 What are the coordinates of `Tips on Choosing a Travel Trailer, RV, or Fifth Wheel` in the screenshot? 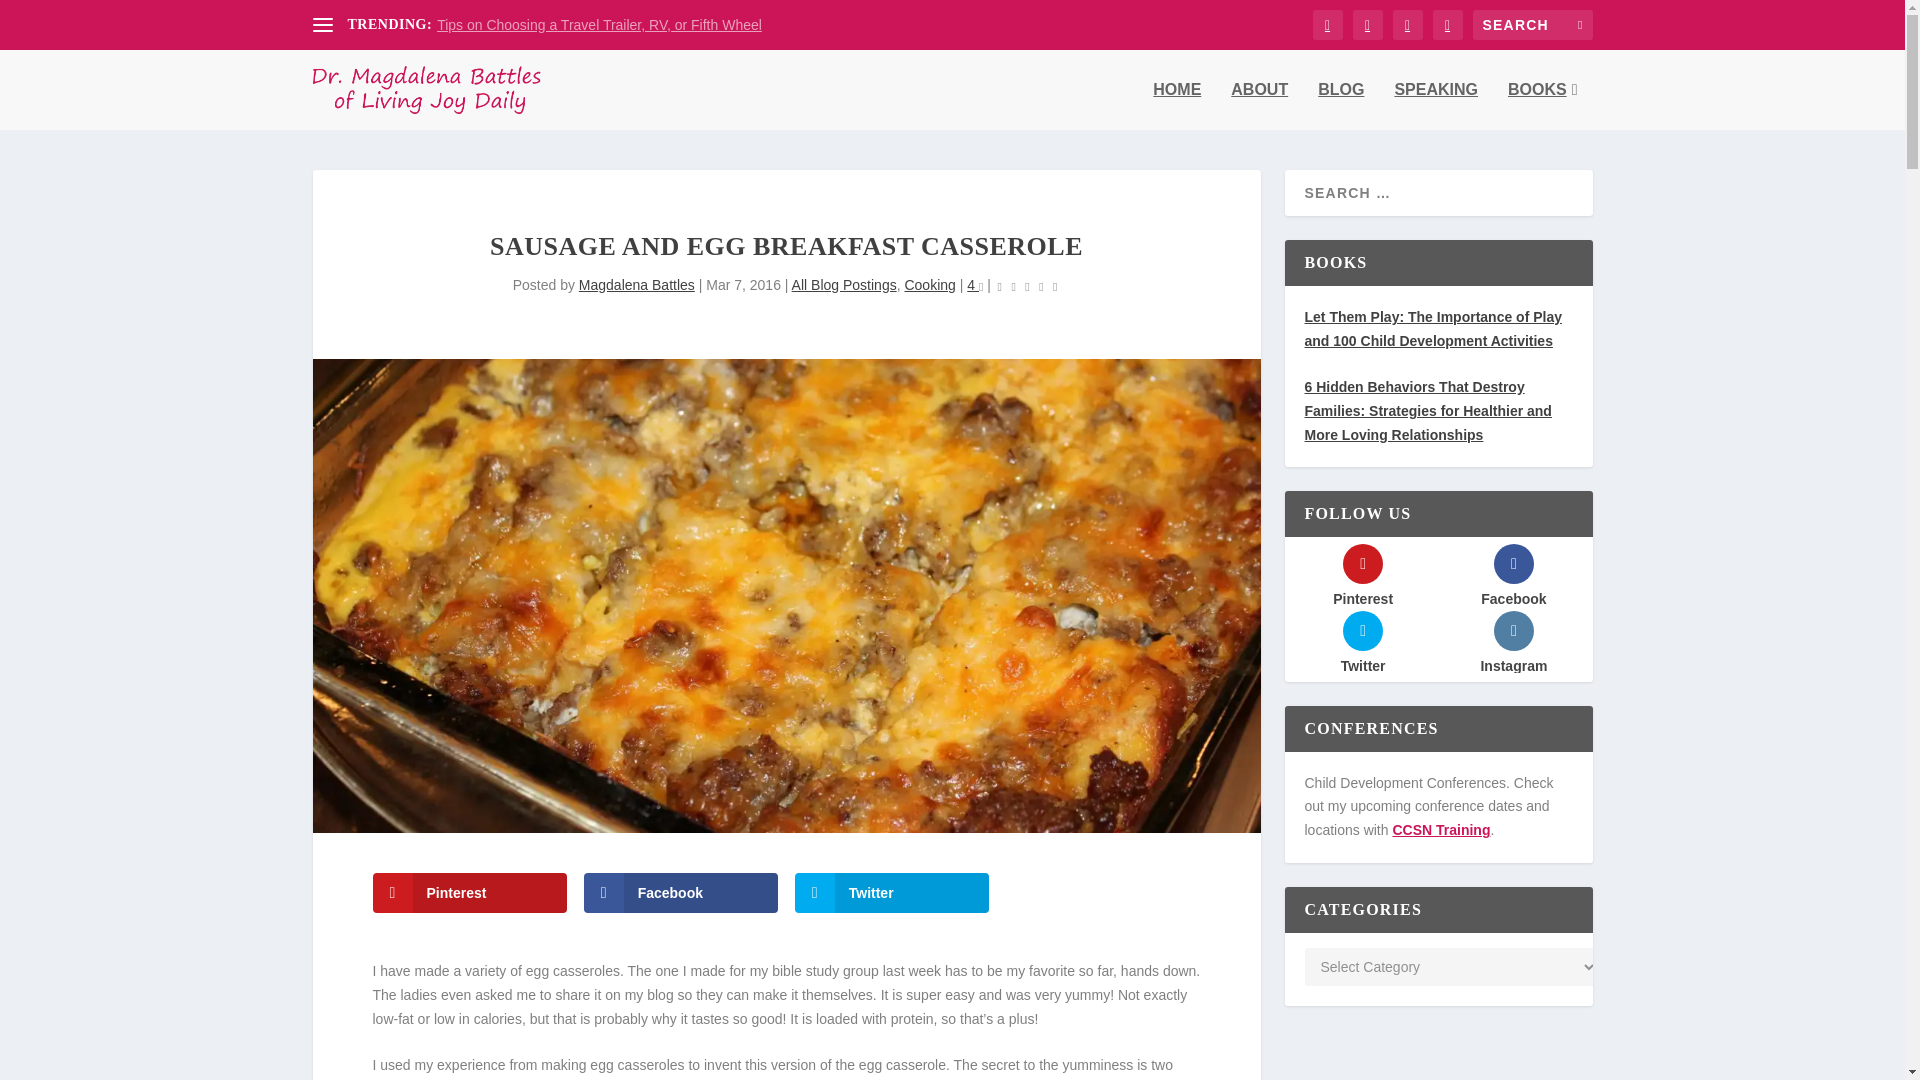 It's located at (600, 25).